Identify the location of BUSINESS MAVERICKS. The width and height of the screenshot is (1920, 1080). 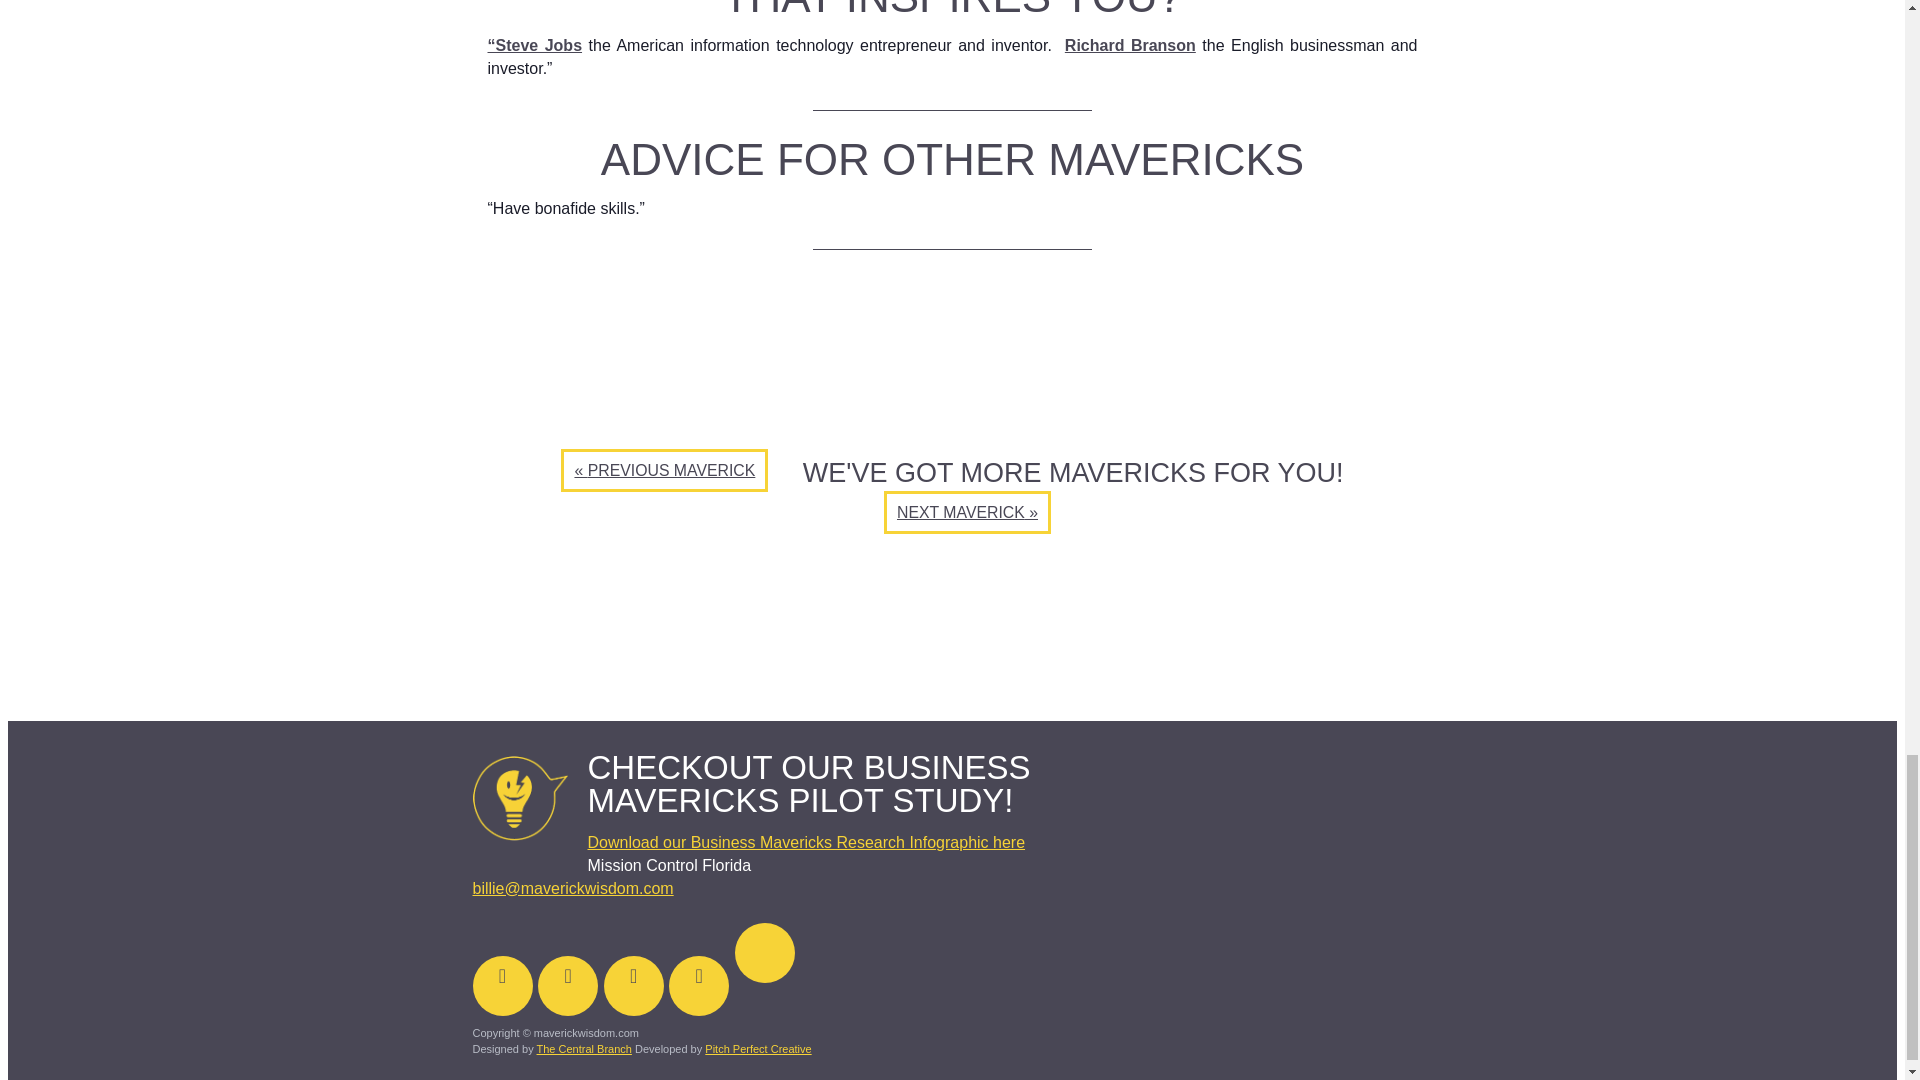
(713, 699).